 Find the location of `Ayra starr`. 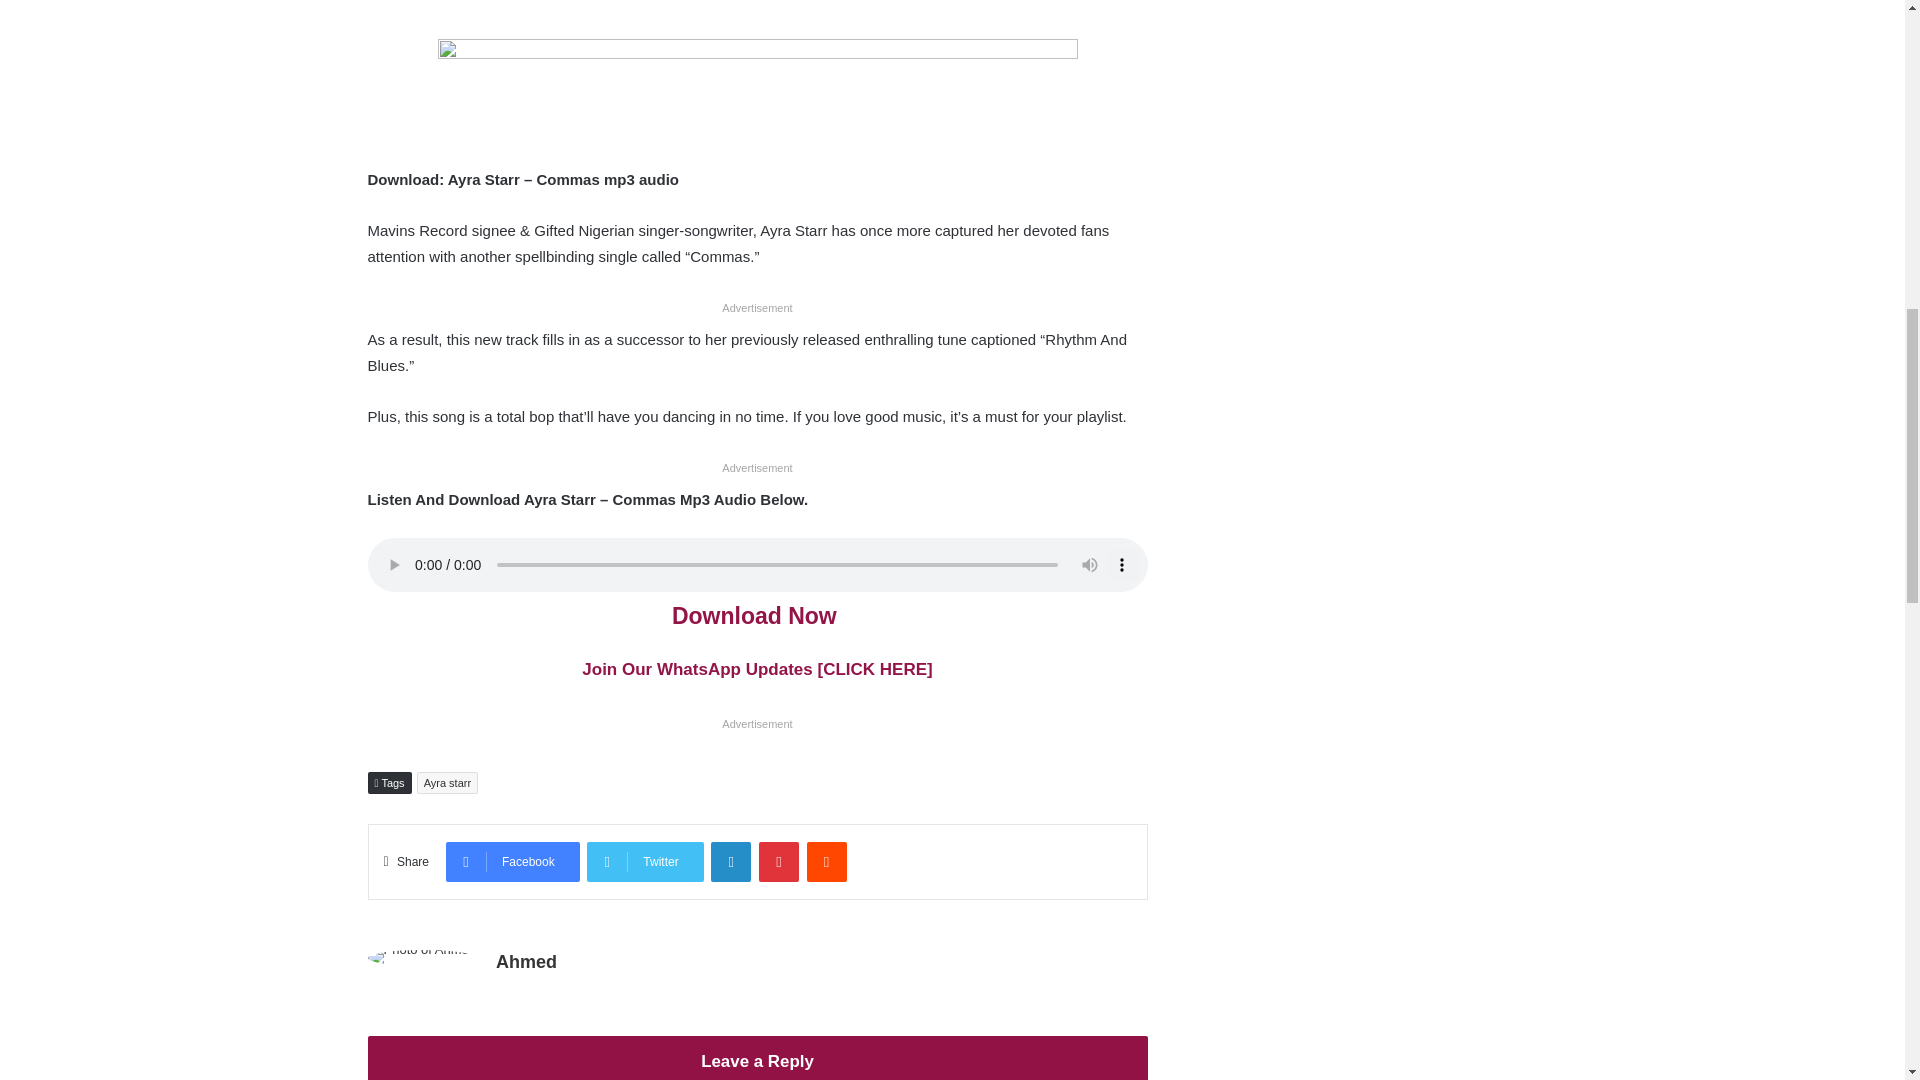

Ayra starr is located at coordinates (447, 782).